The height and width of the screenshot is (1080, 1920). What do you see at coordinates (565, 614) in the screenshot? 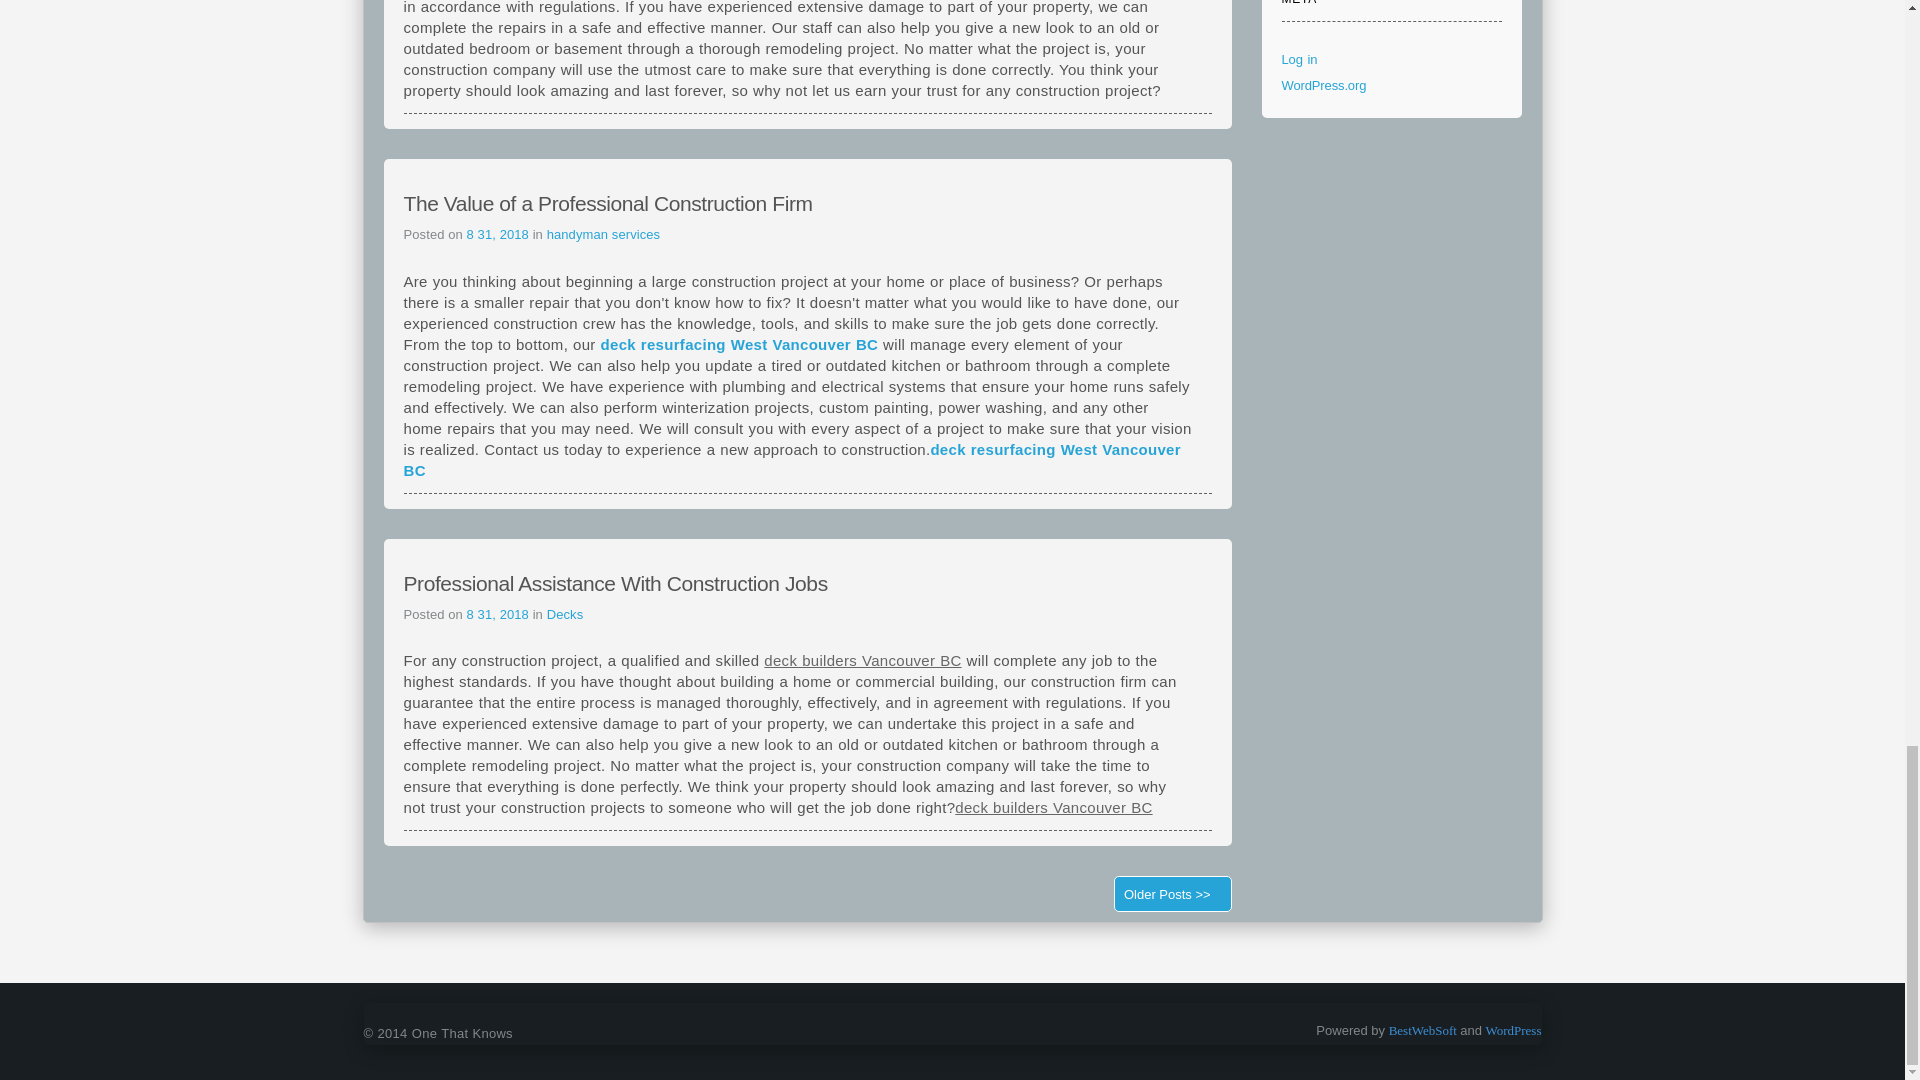
I see `Decks` at bounding box center [565, 614].